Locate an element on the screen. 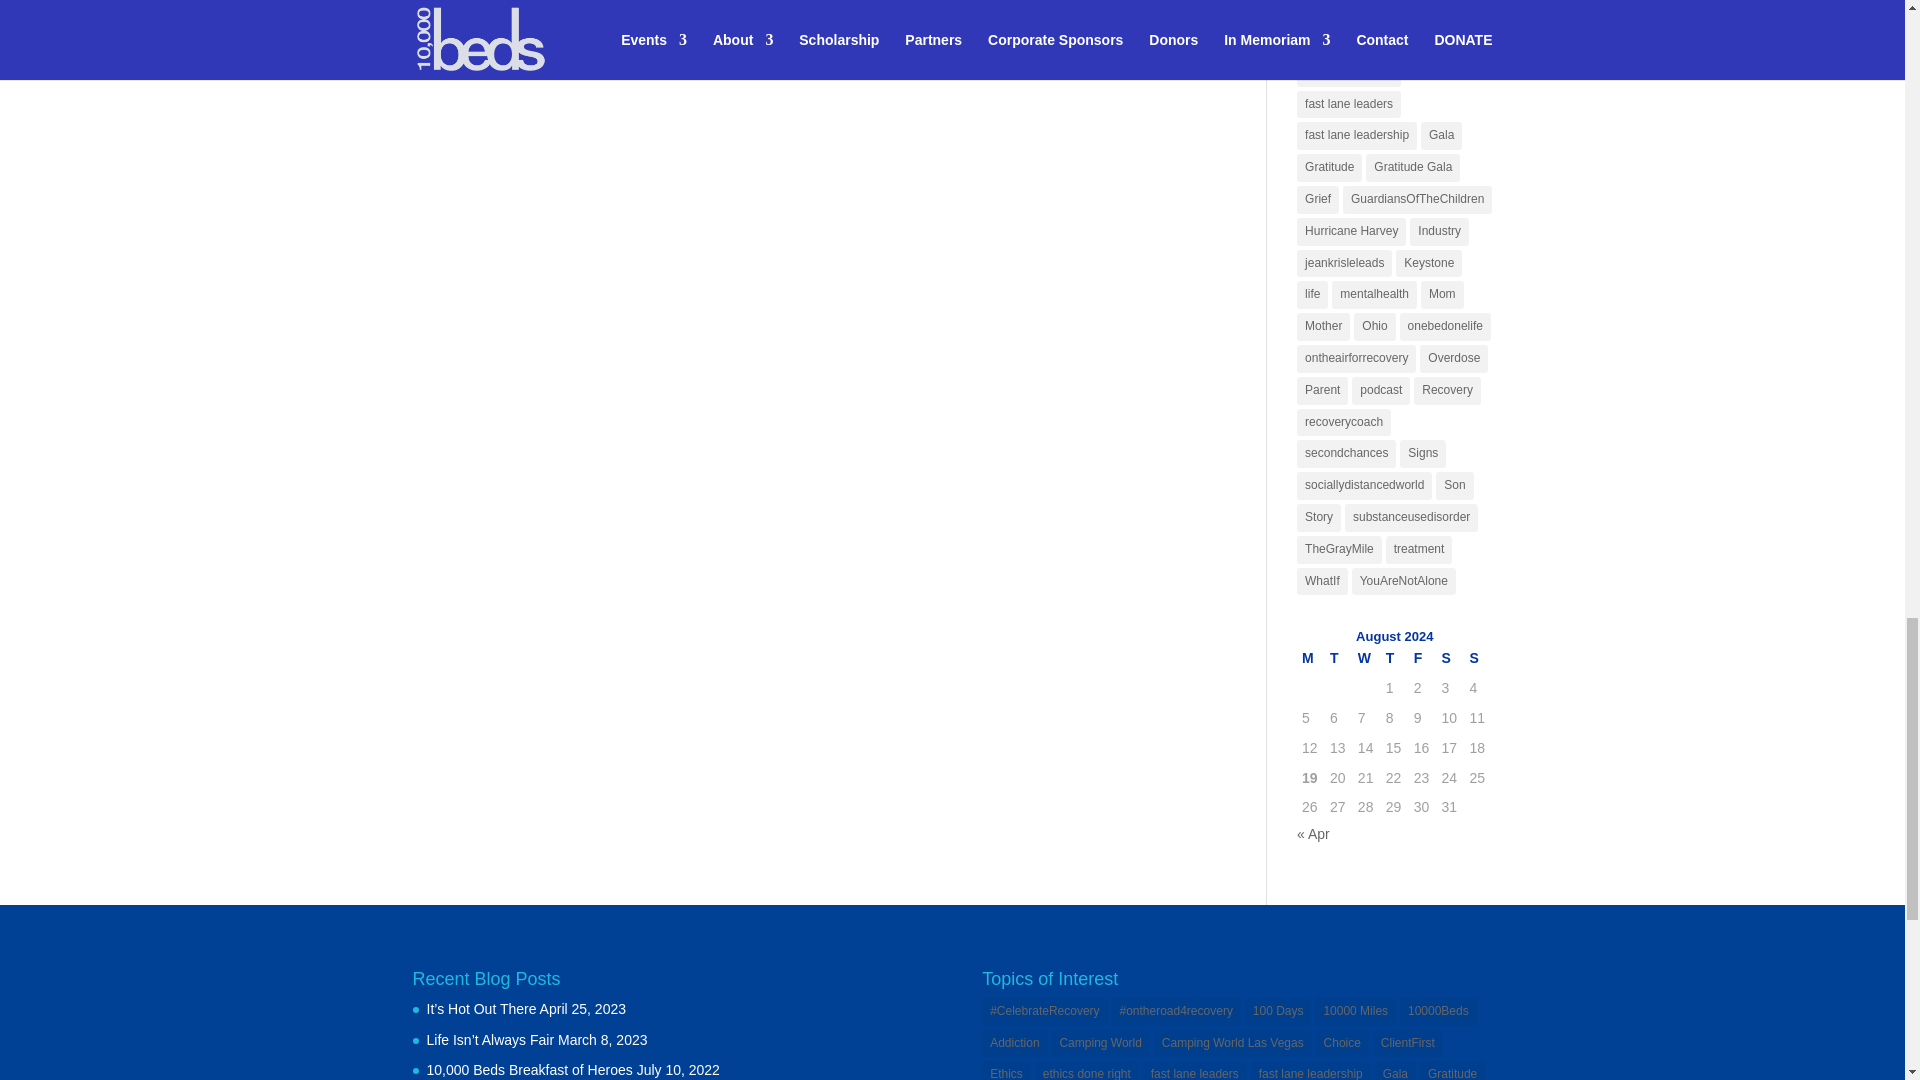  Monday is located at coordinates (1310, 658).